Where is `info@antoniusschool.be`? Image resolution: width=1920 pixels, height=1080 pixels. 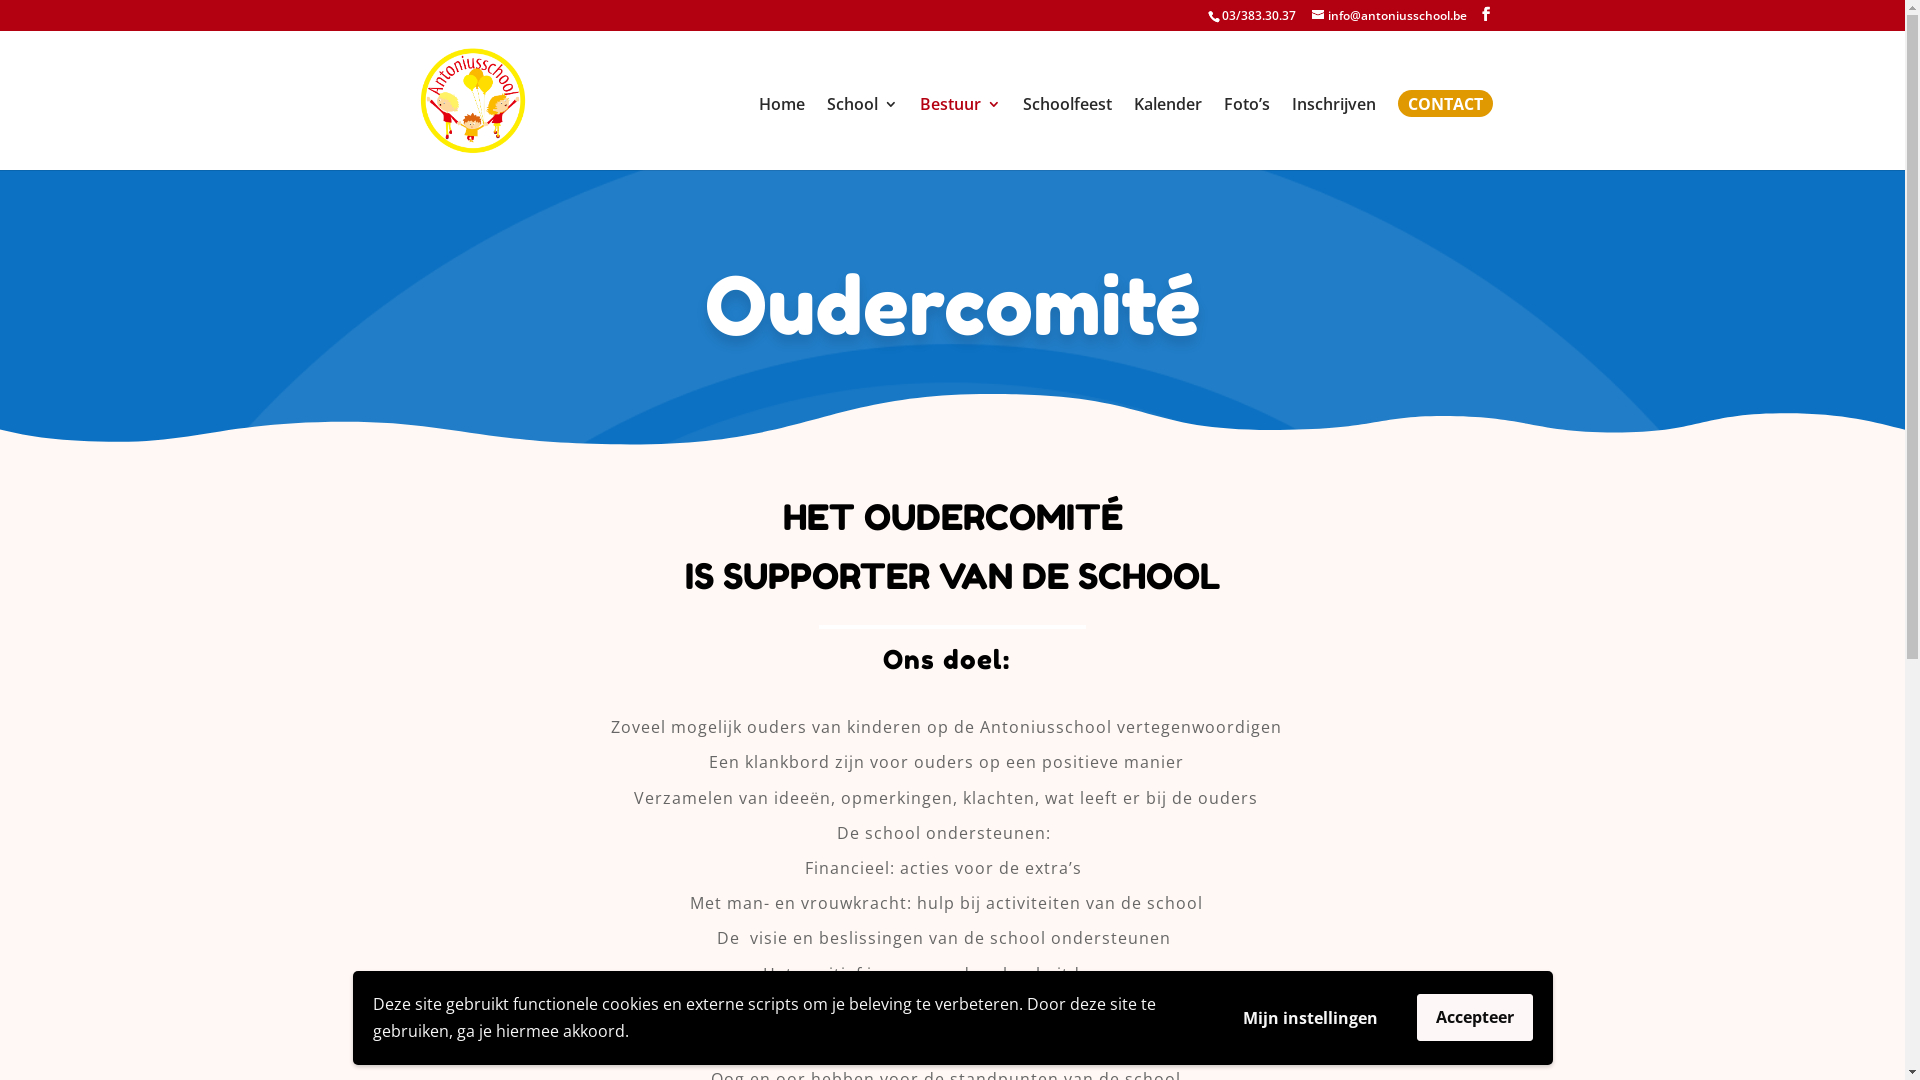
info@antoniusschool.be is located at coordinates (1390, 16).